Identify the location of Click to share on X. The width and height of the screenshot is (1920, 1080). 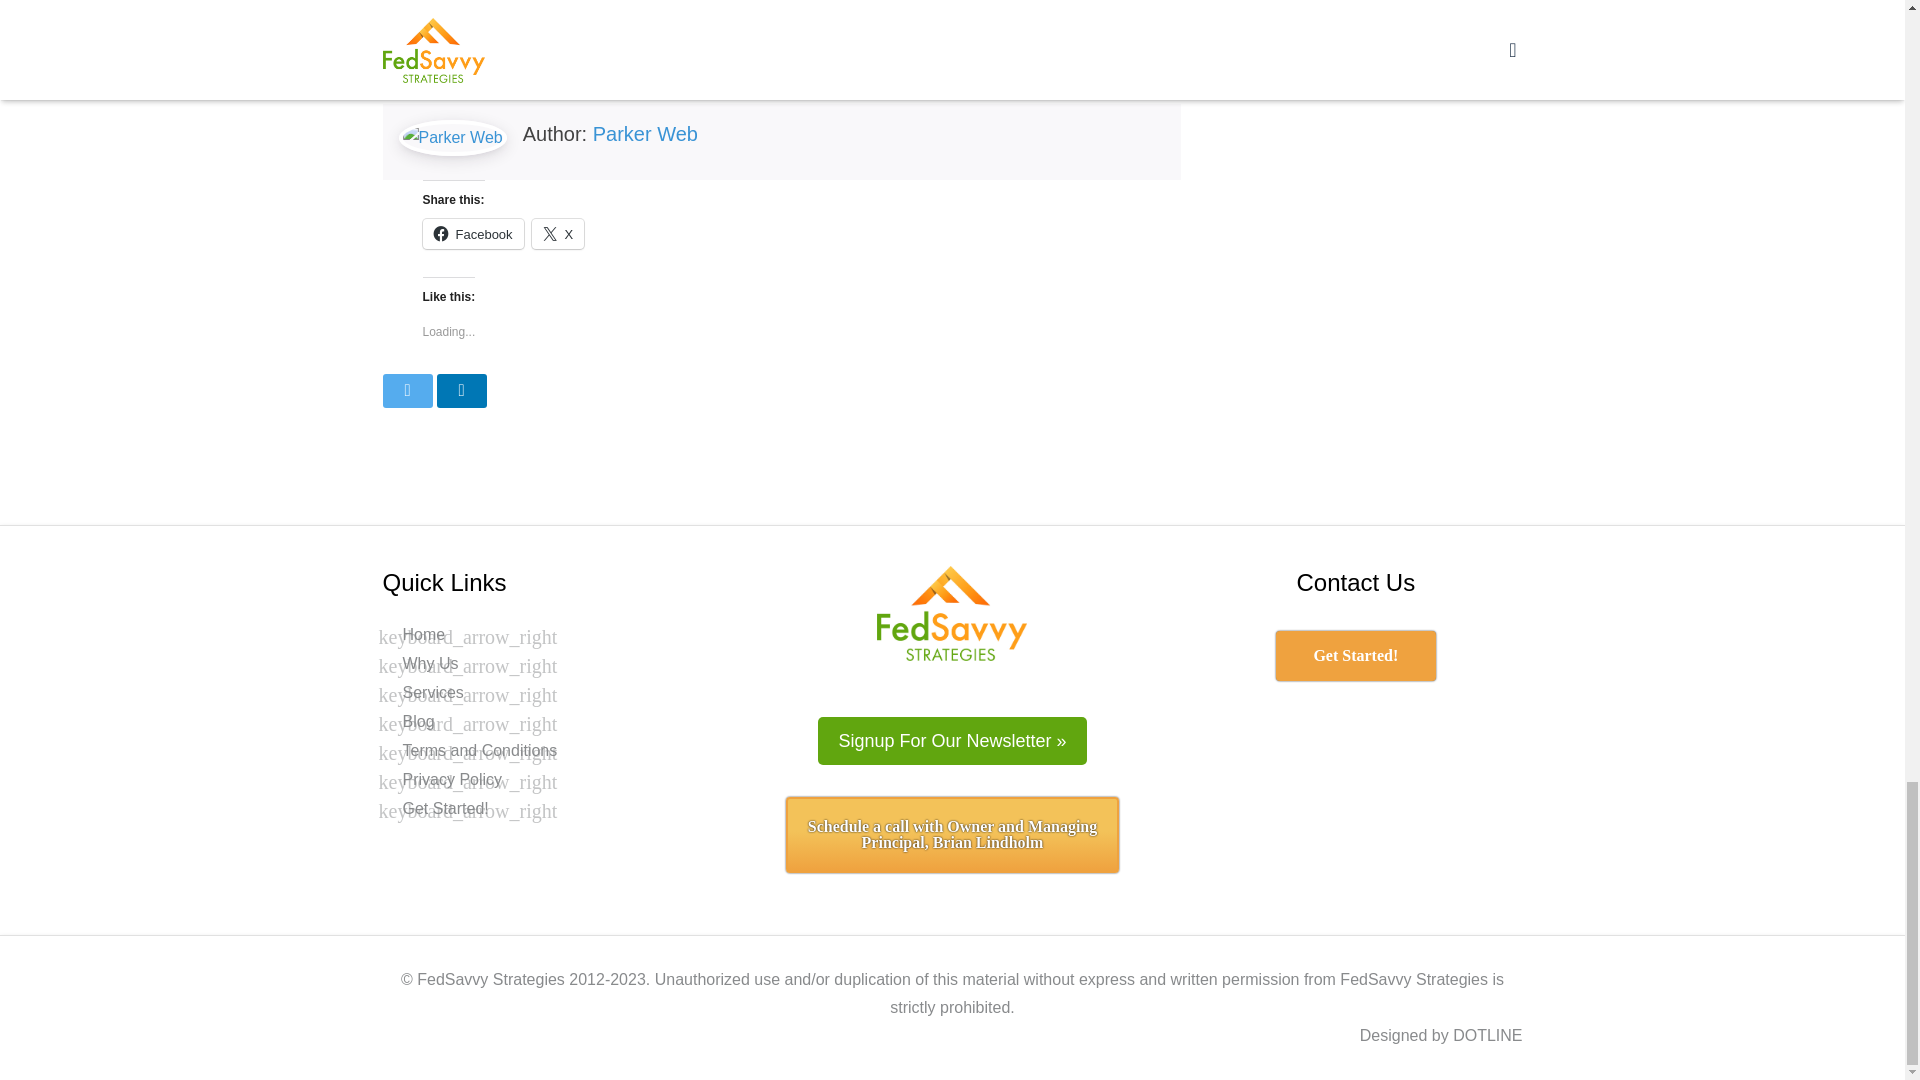
(558, 234).